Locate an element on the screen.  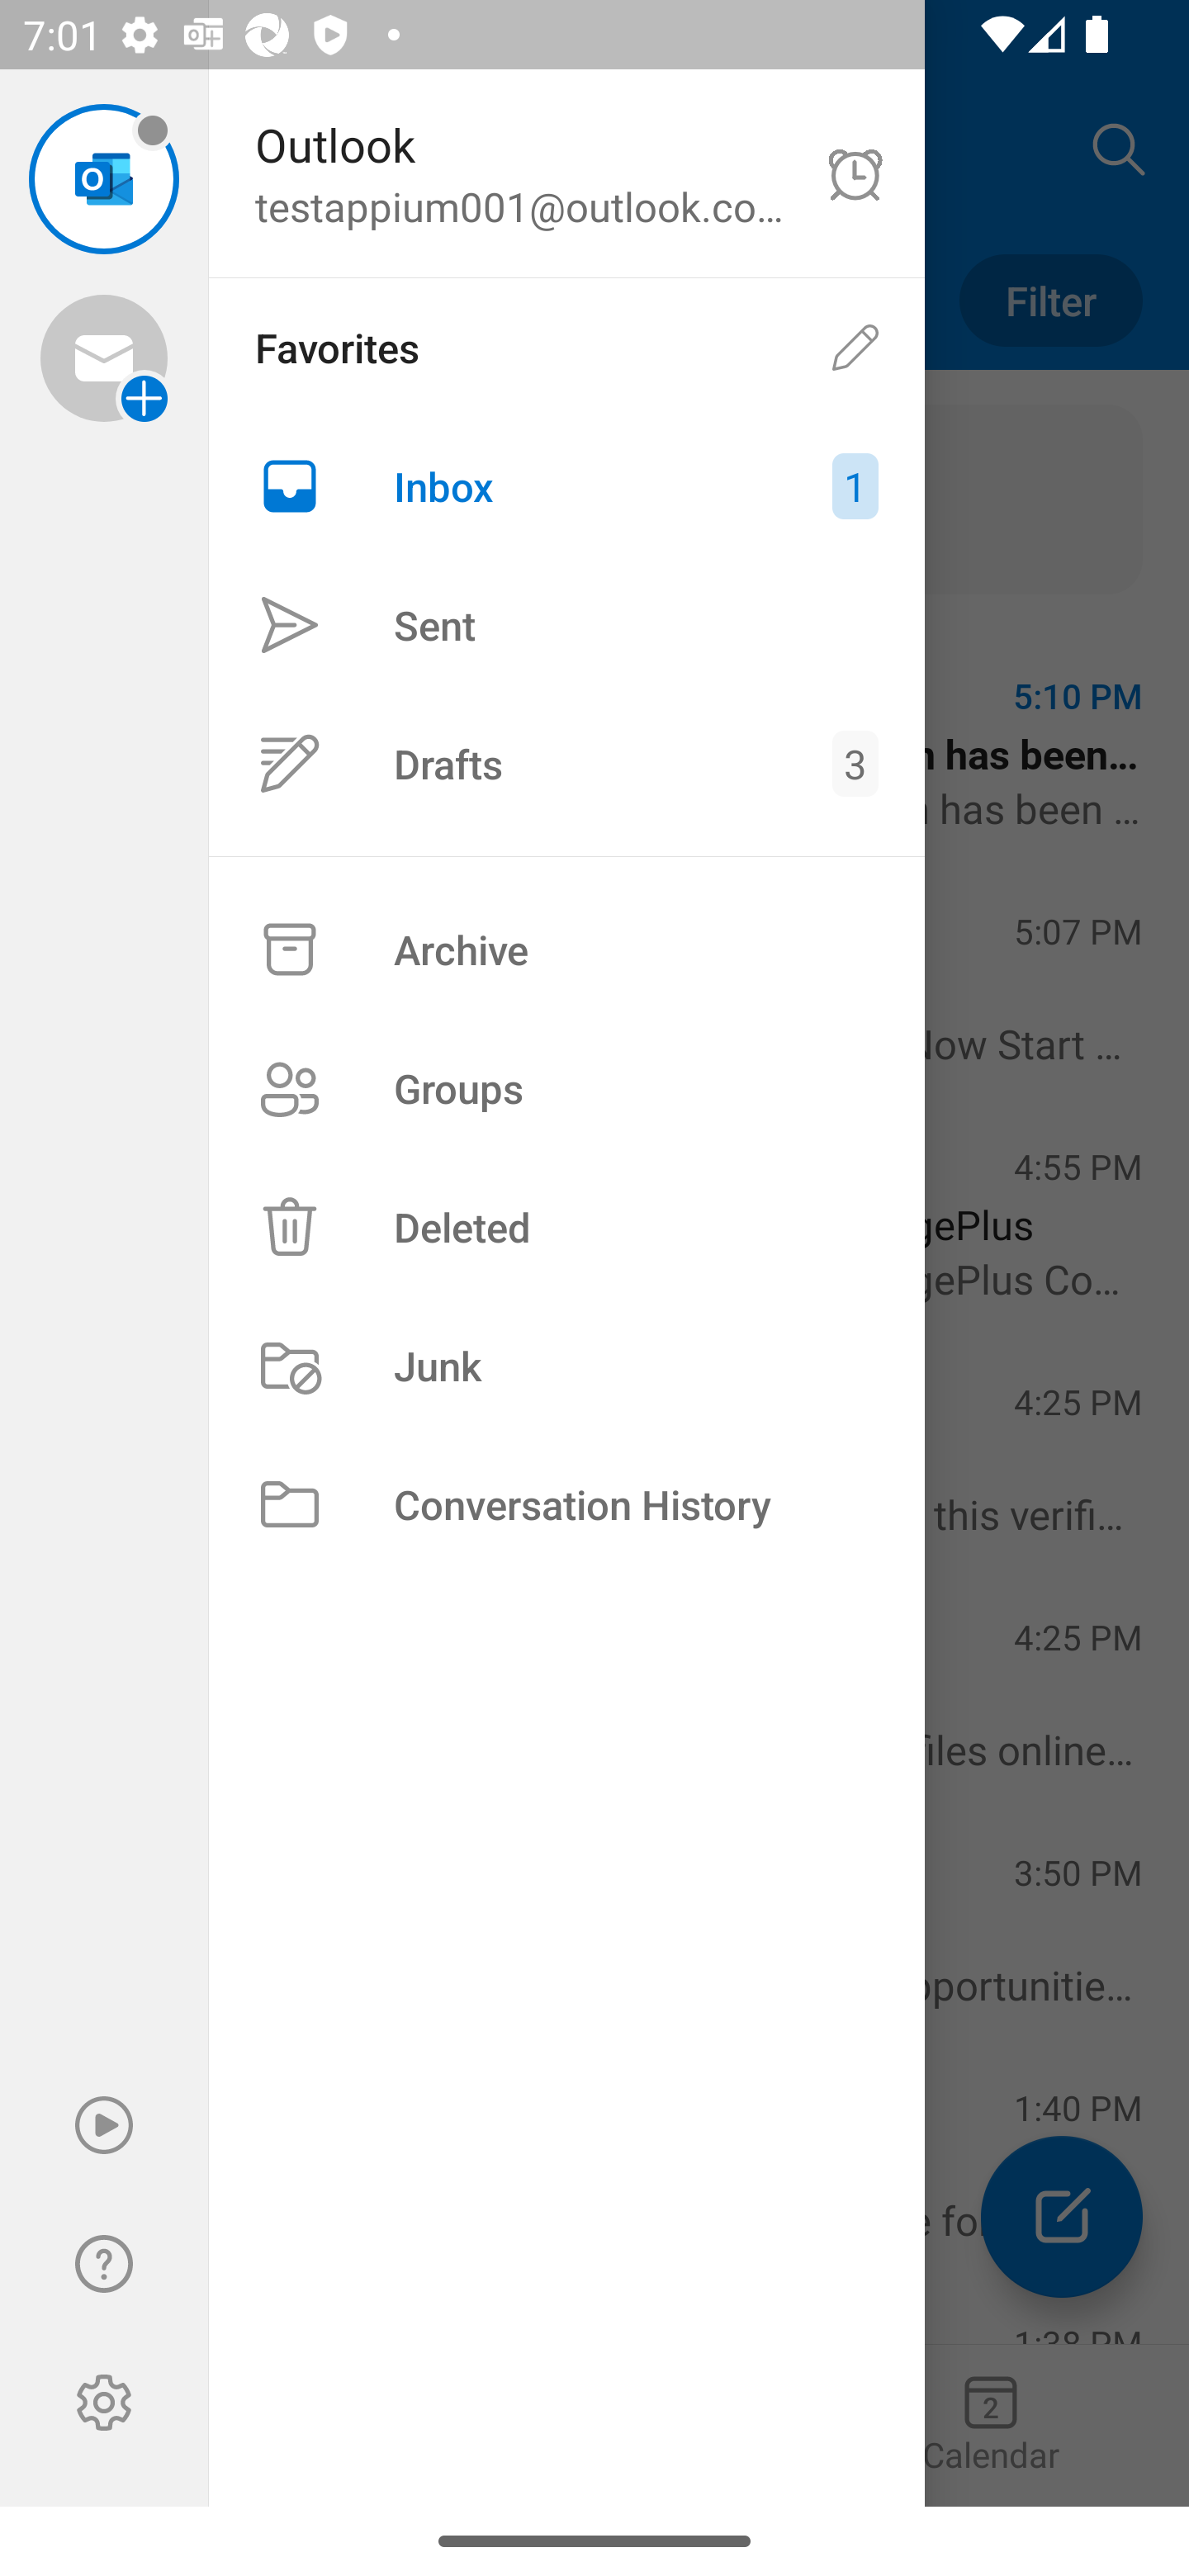
Deleted is located at coordinates (566, 1225).